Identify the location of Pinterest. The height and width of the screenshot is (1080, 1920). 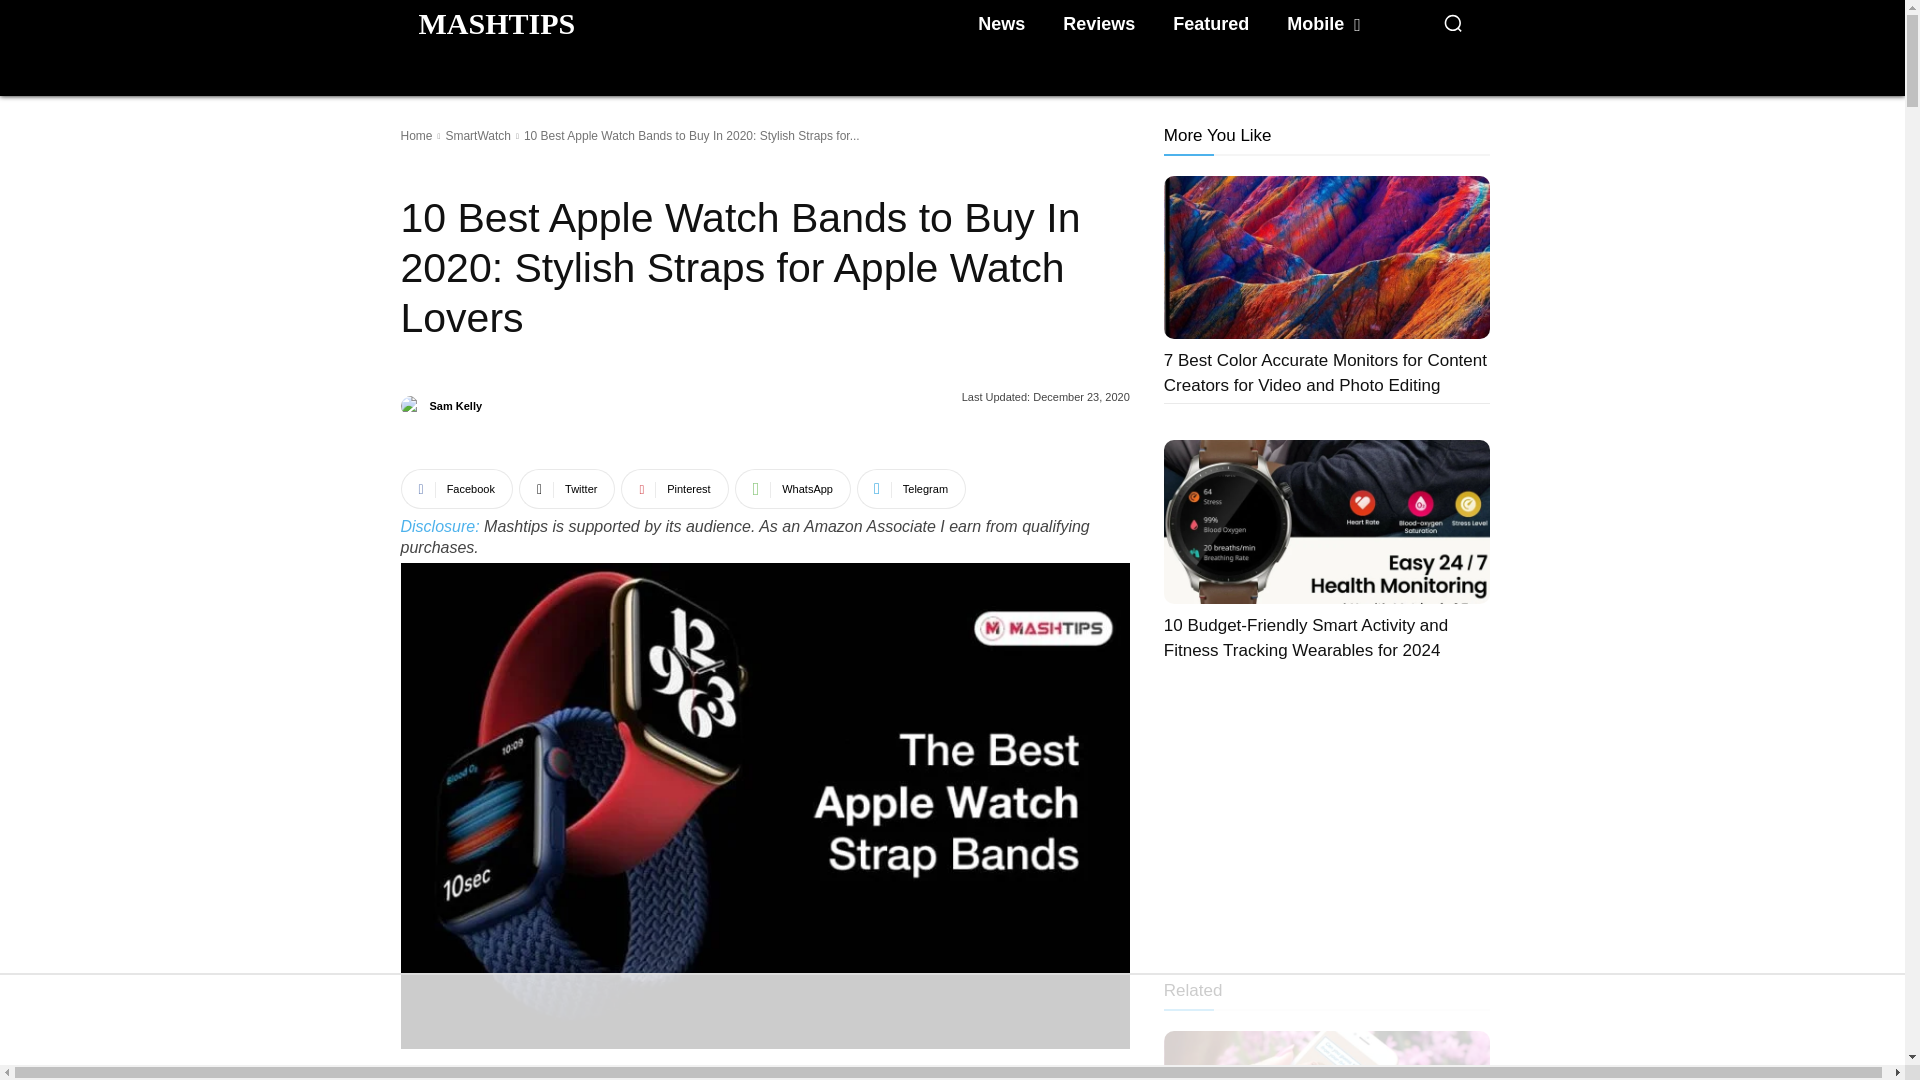
(674, 488).